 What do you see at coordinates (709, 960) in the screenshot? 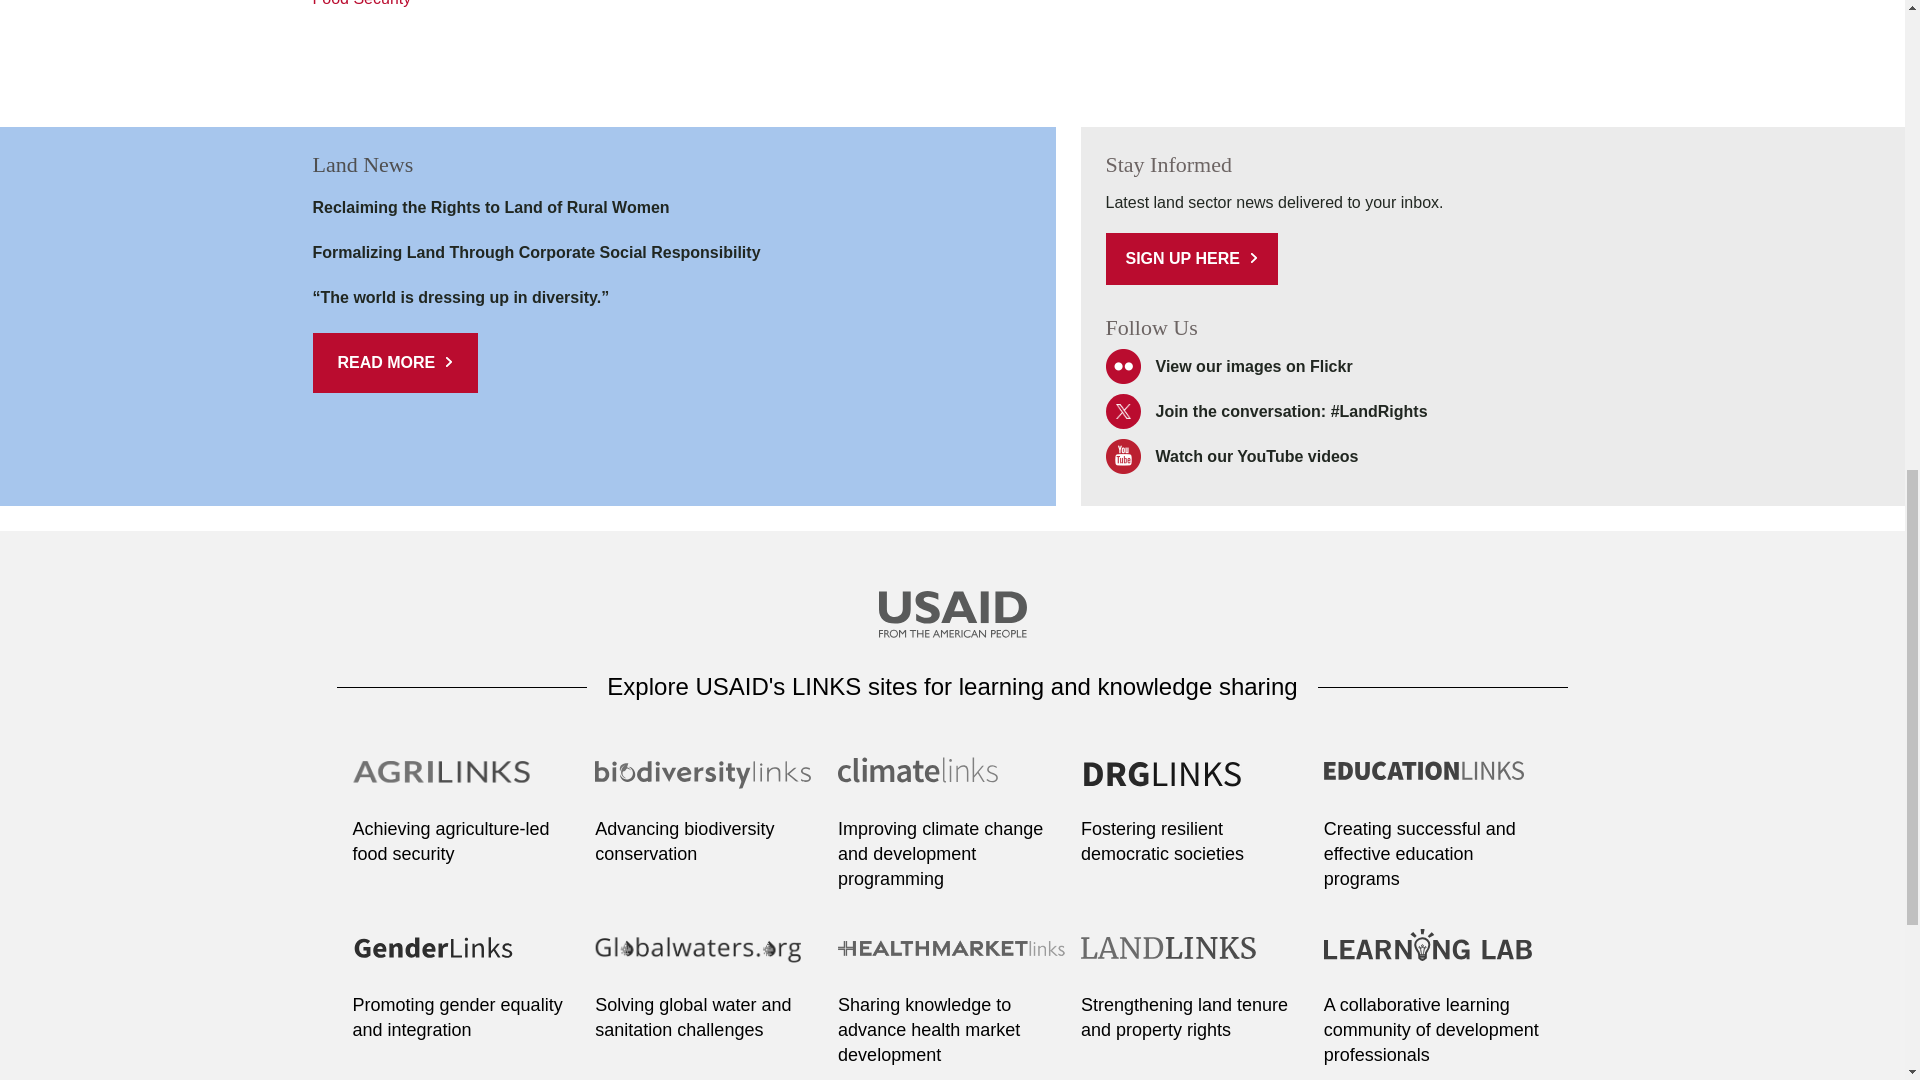
I see `Go to Globalwaters` at bounding box center [709, 960].